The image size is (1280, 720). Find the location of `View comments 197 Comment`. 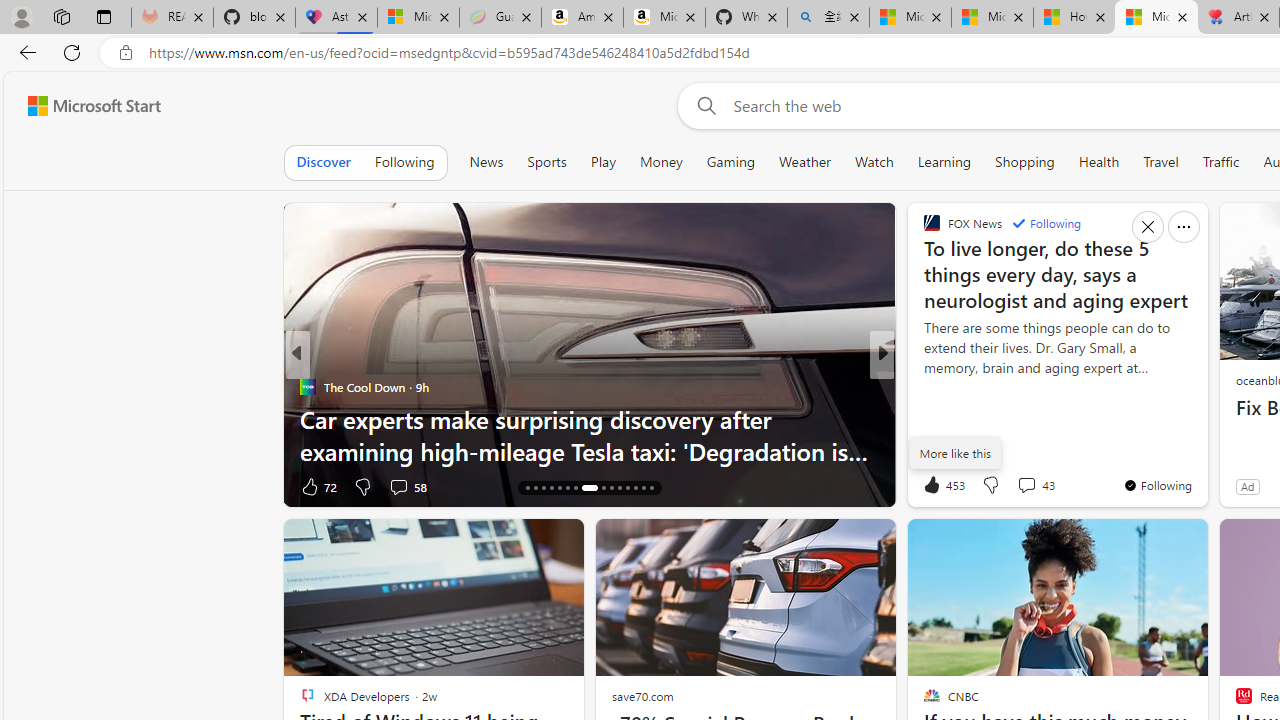

View comments 197 Comment is located at coordinates (1032, 486).